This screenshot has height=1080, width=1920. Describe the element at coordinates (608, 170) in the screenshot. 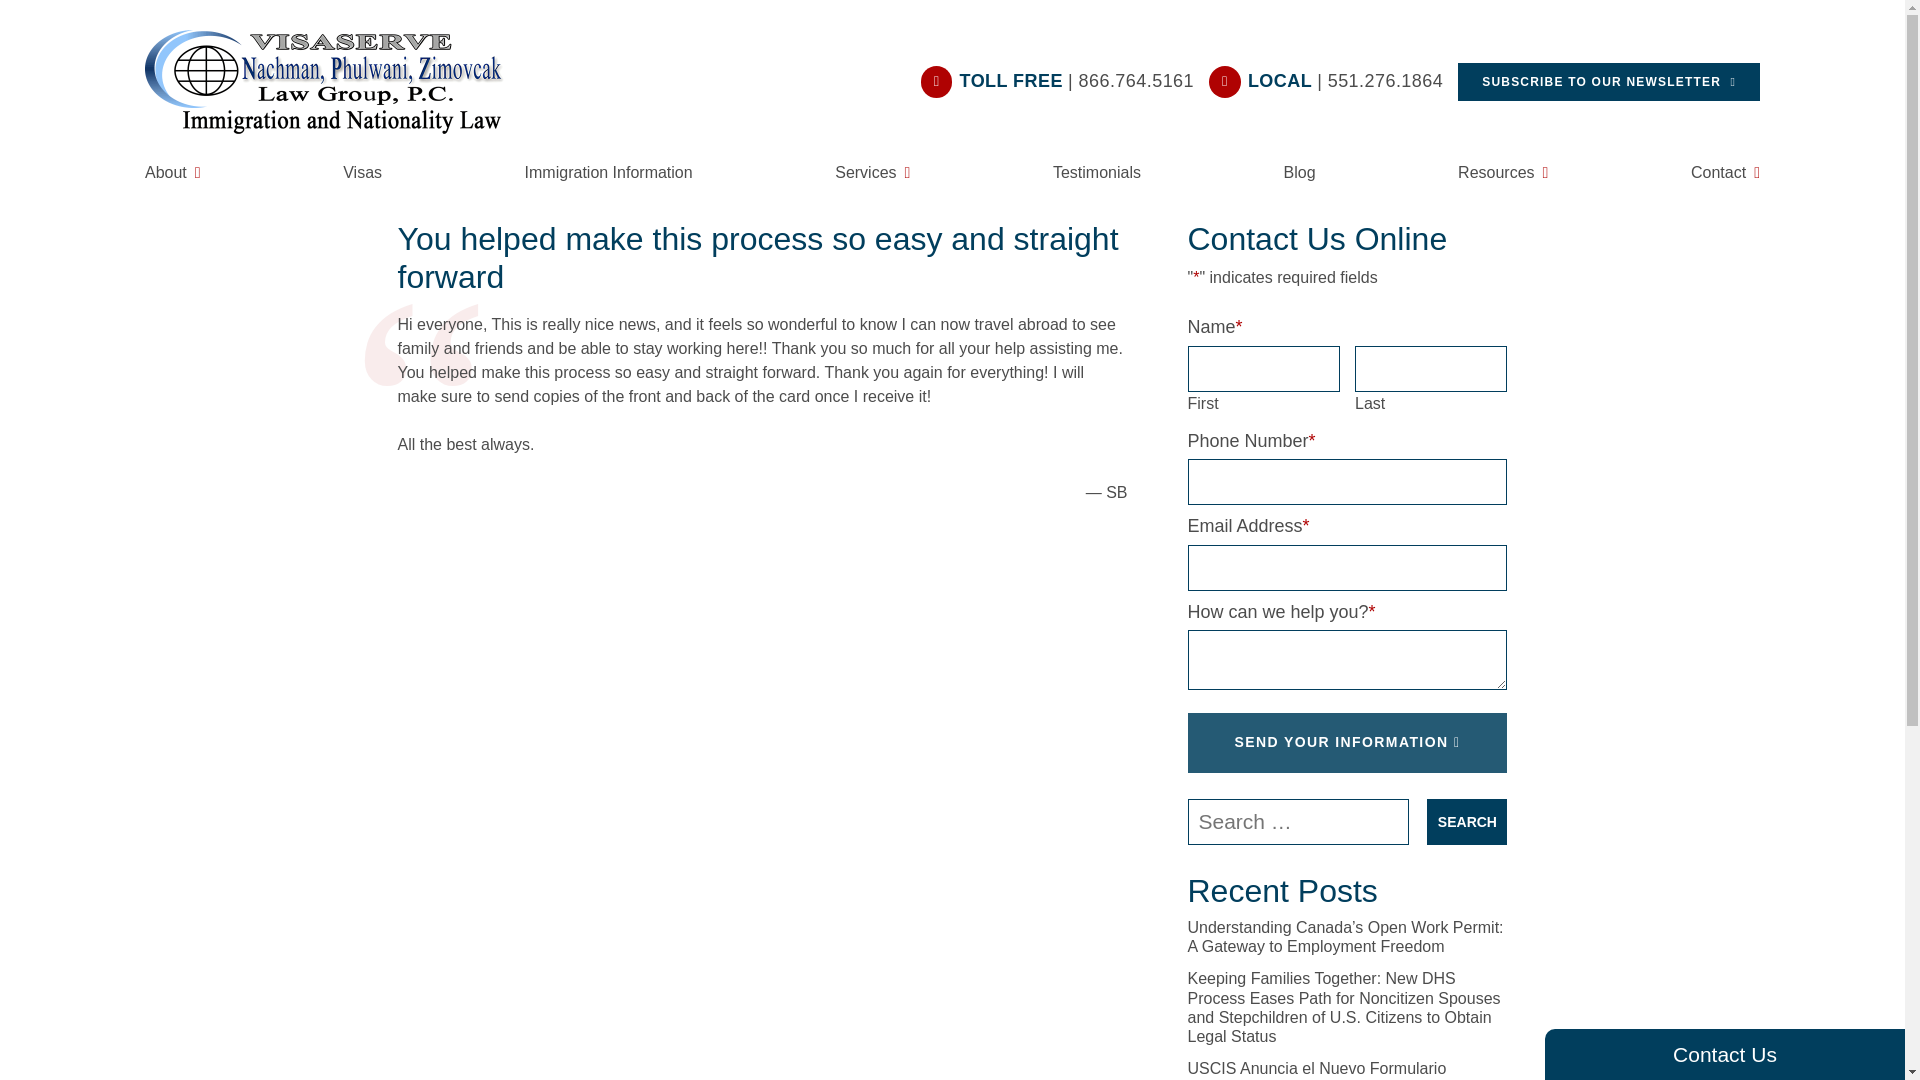

I see `Immigration Information` at that location.